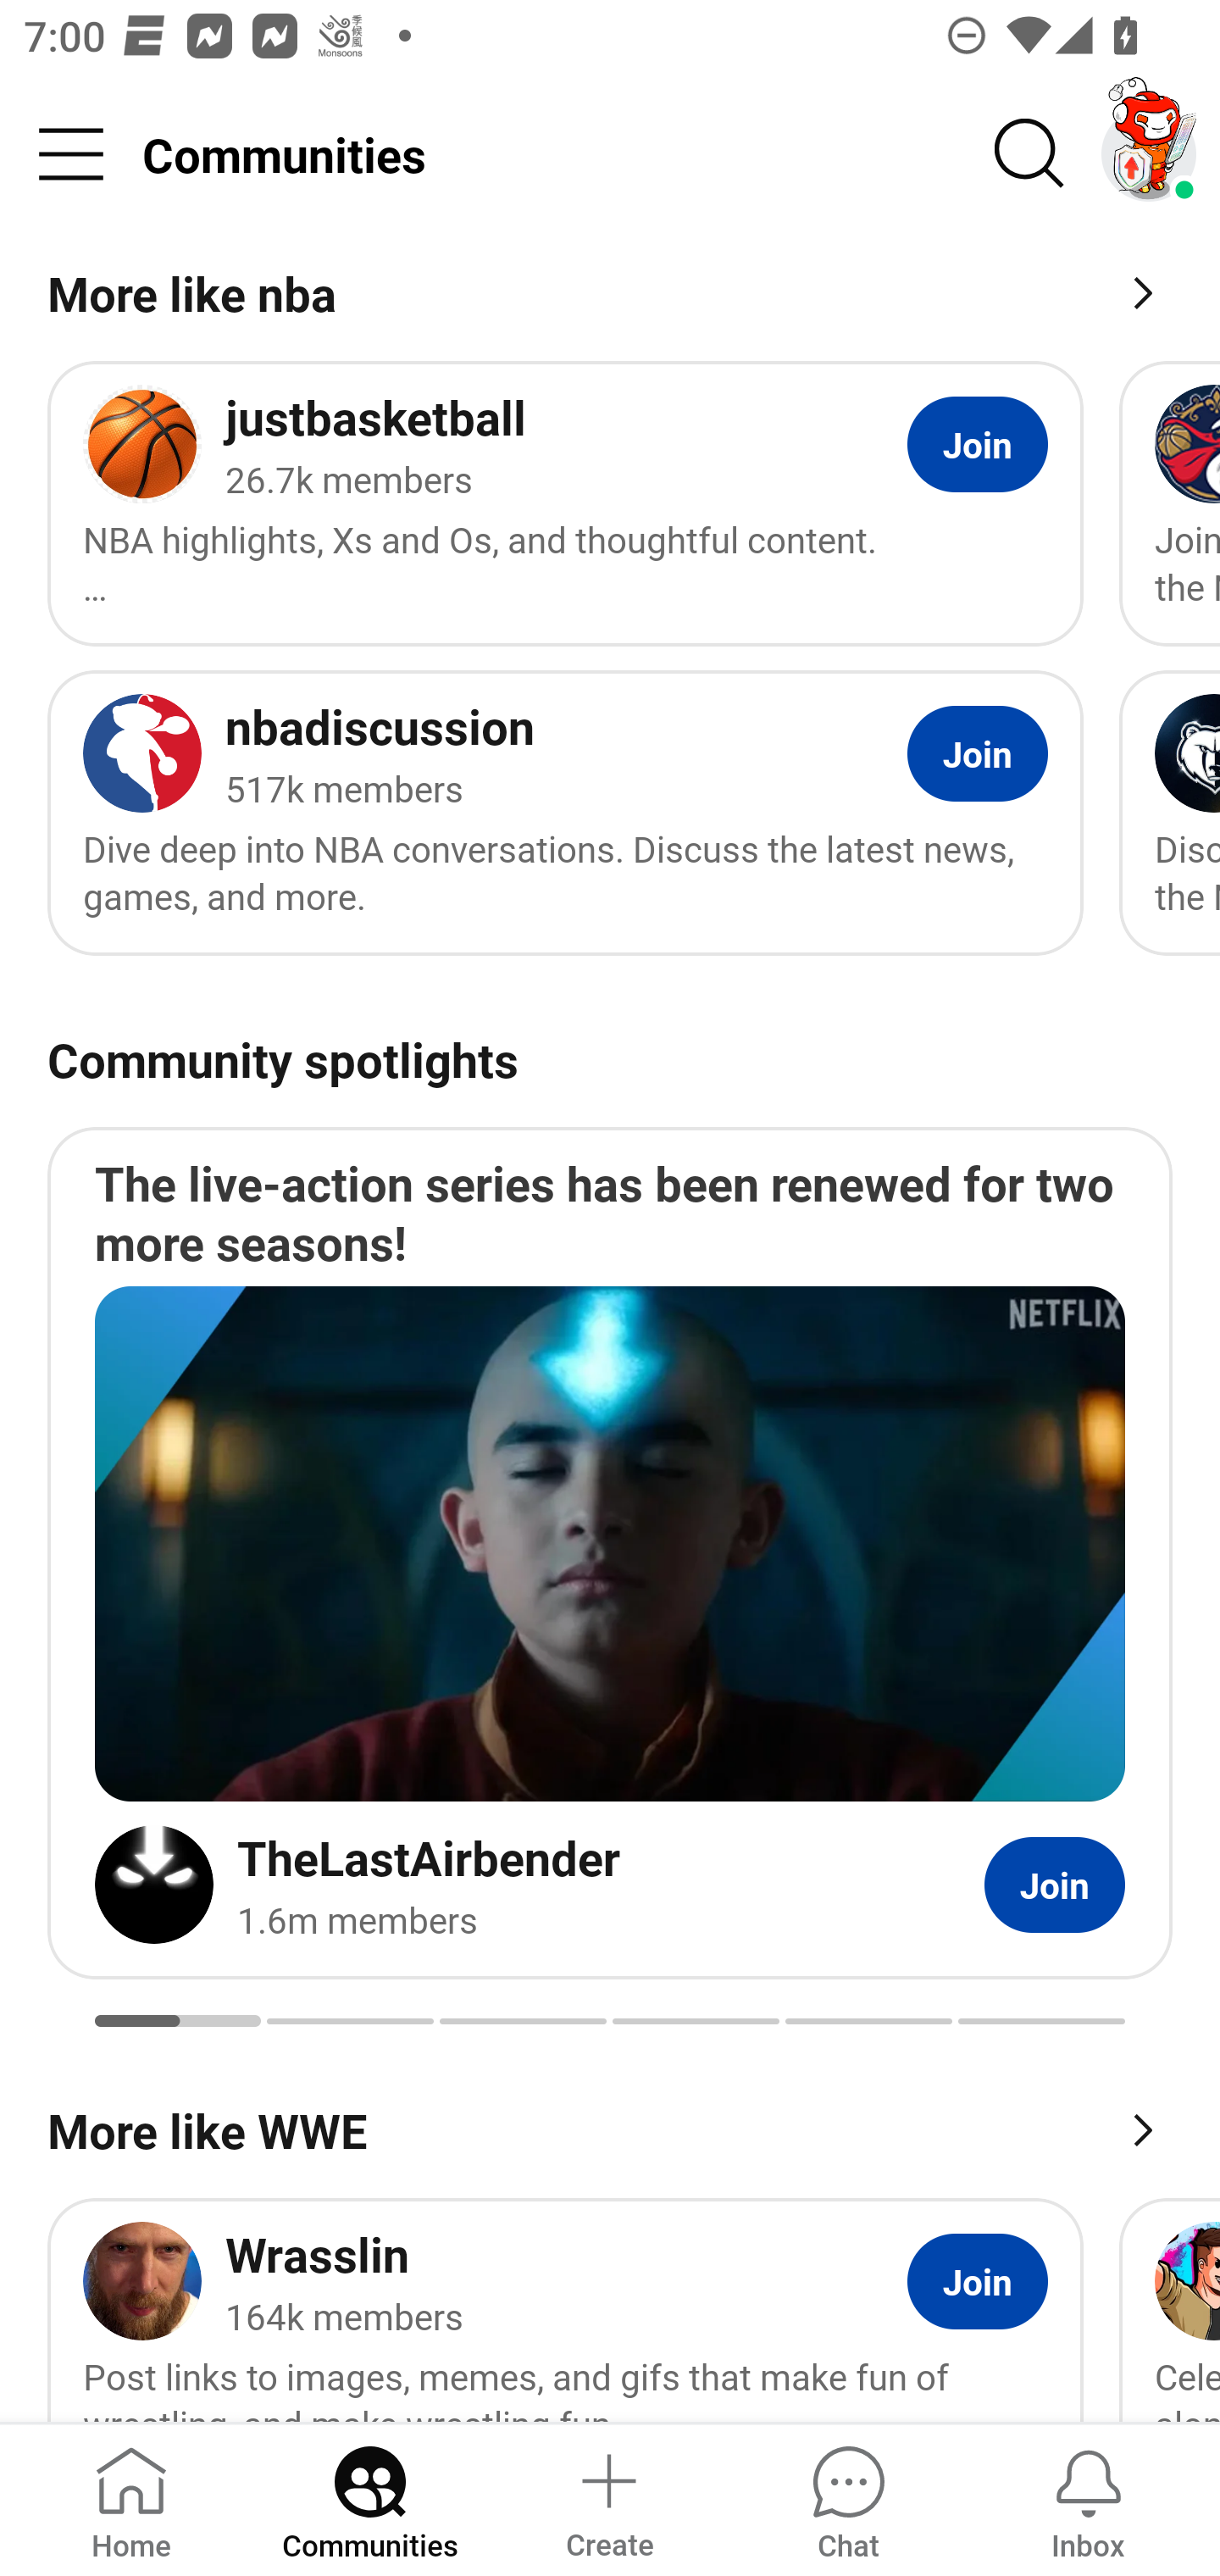 This screenshot has width=1220, height=2576. What do you see at coordinates (369, 2498) in the screenshot?
I see `Communities` at bounding box center [369, 2498].